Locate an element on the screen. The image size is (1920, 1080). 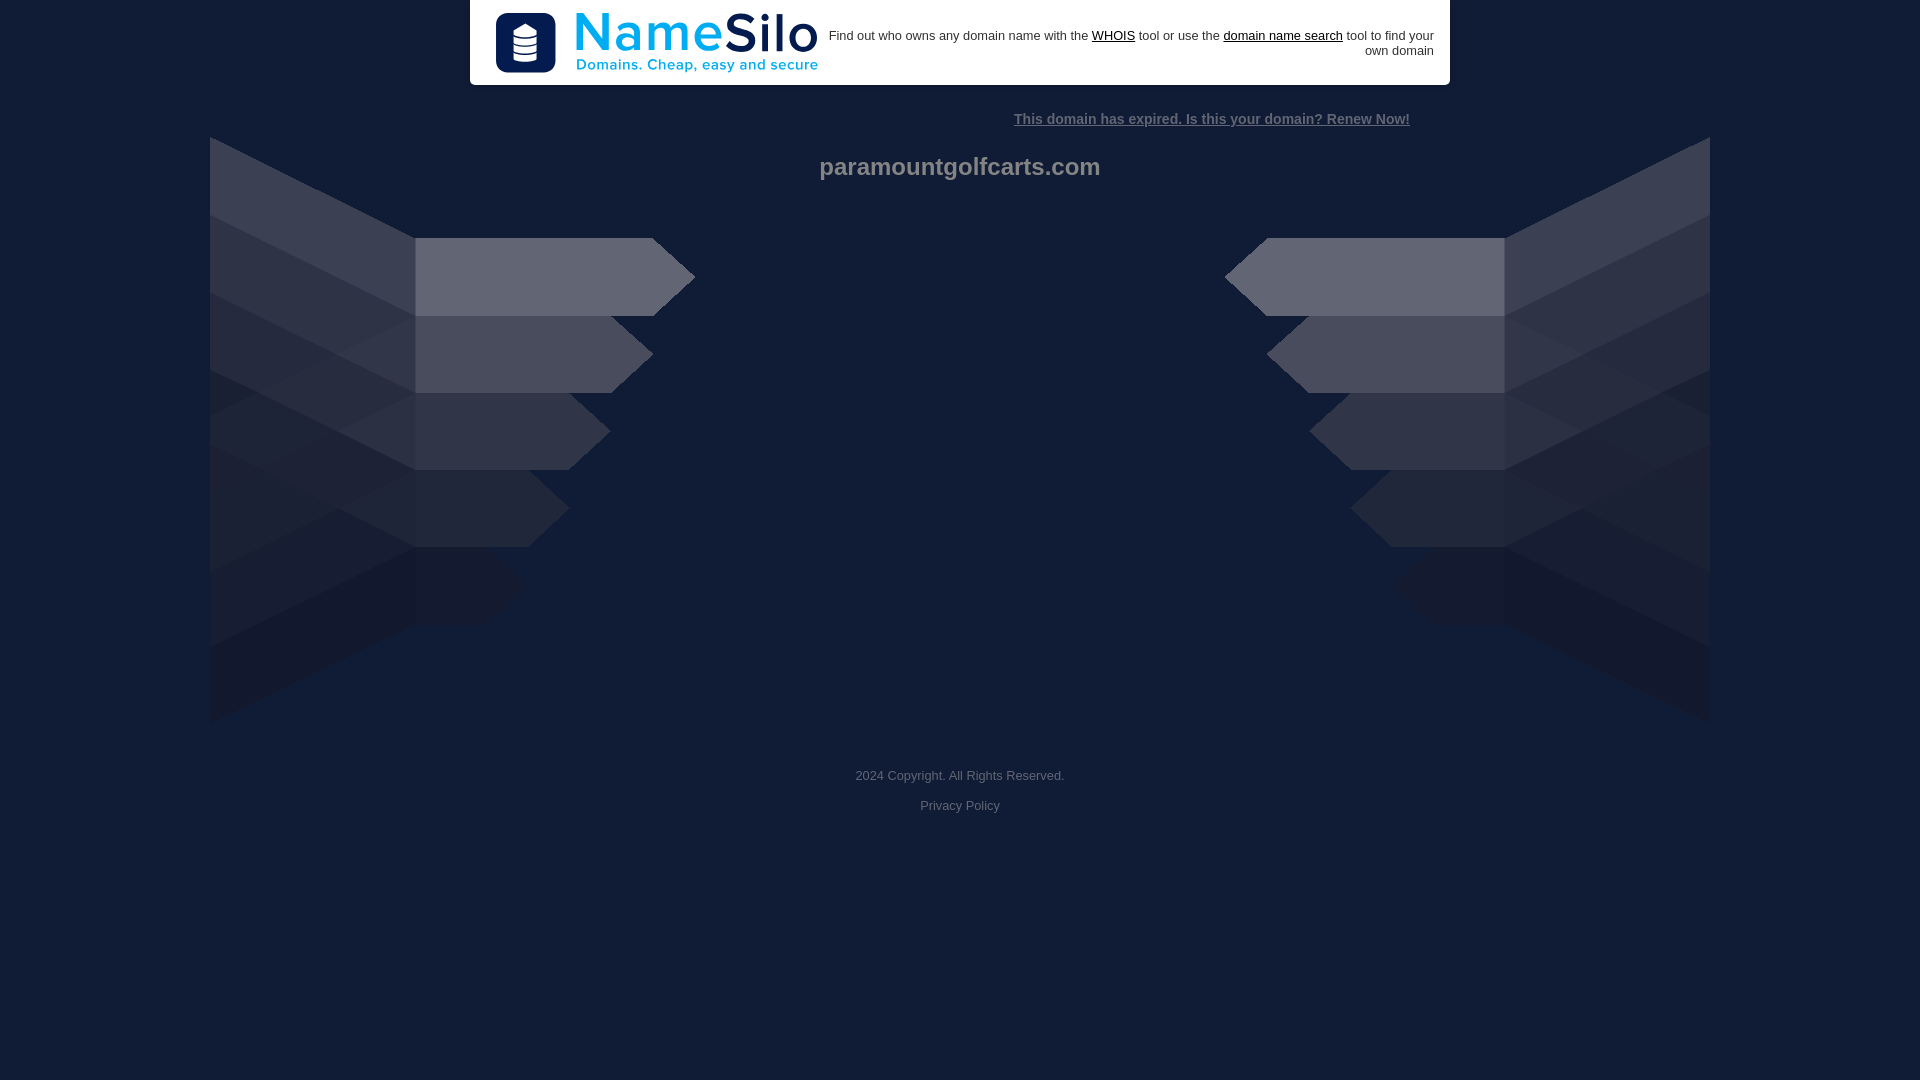
WHOIS is located at coordinates (1113, 36).